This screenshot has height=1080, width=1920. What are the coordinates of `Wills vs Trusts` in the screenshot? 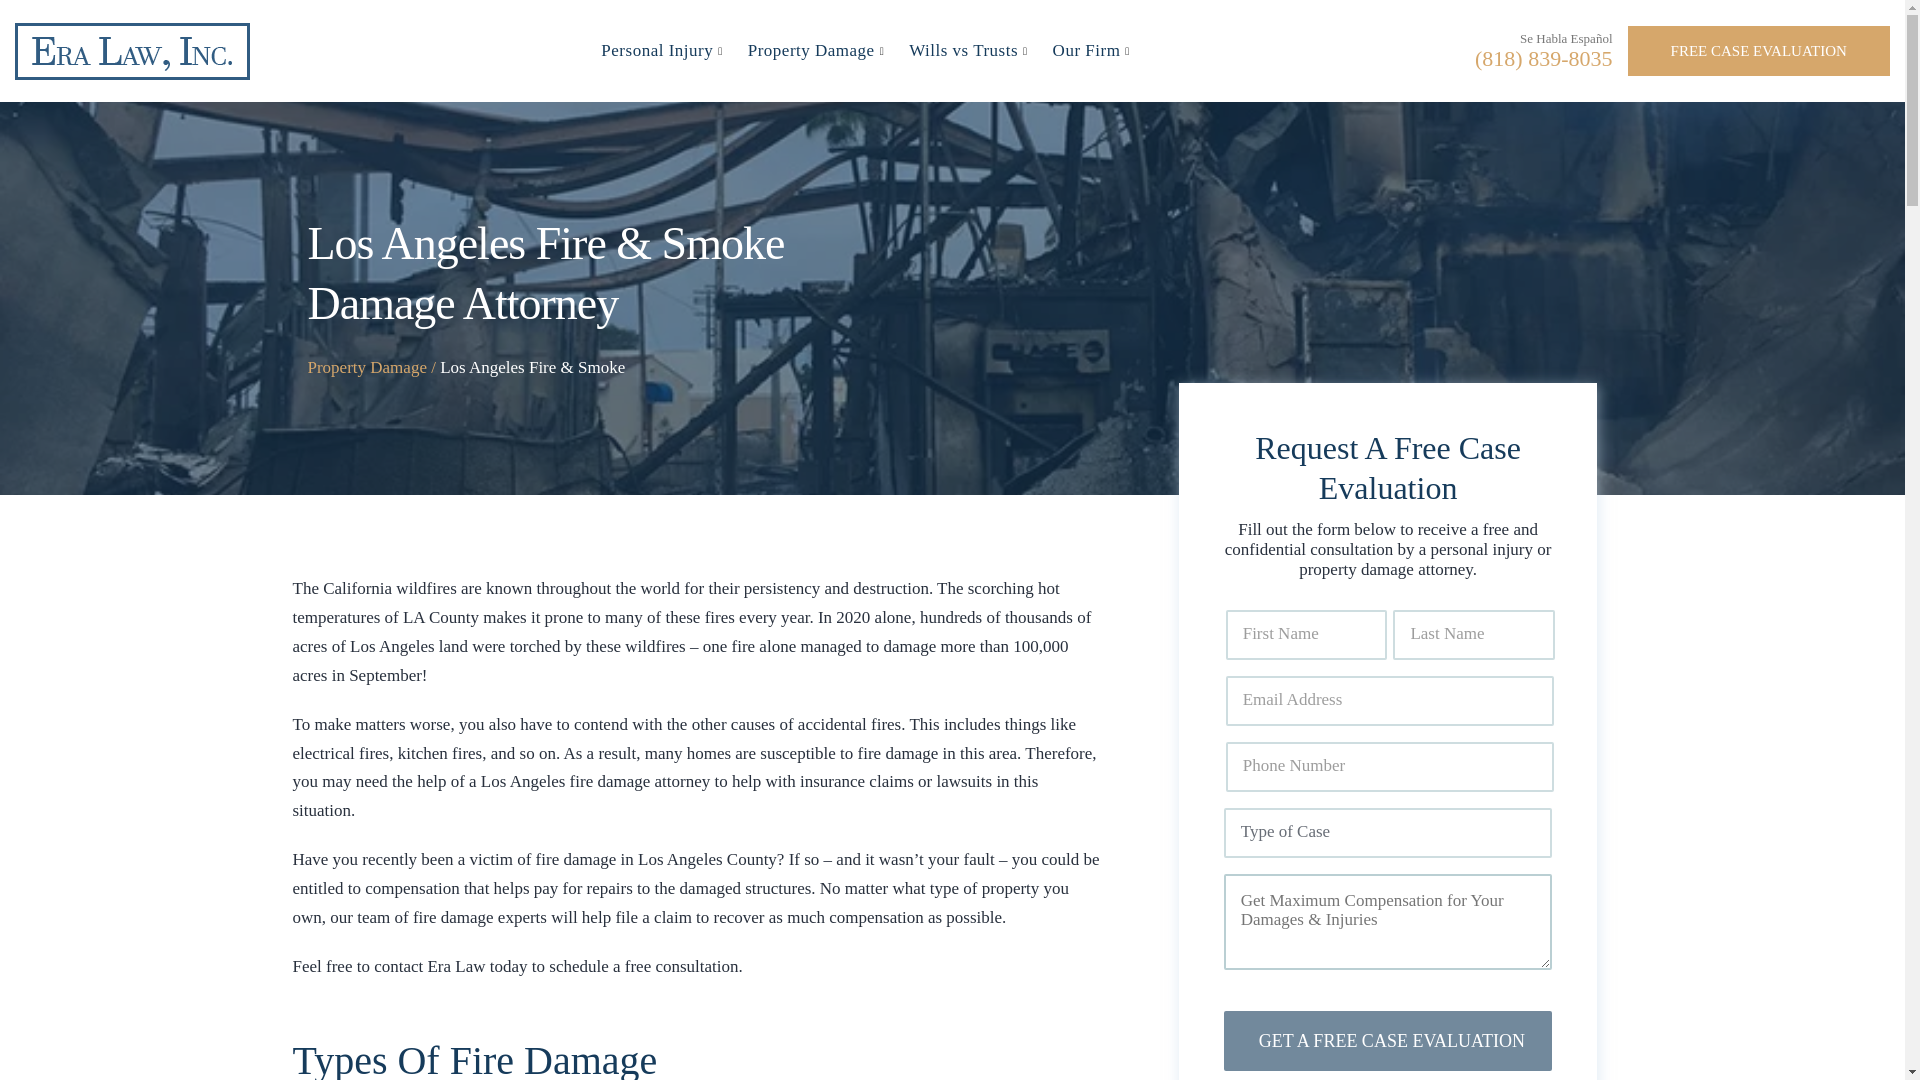 It's located at (970, 51).